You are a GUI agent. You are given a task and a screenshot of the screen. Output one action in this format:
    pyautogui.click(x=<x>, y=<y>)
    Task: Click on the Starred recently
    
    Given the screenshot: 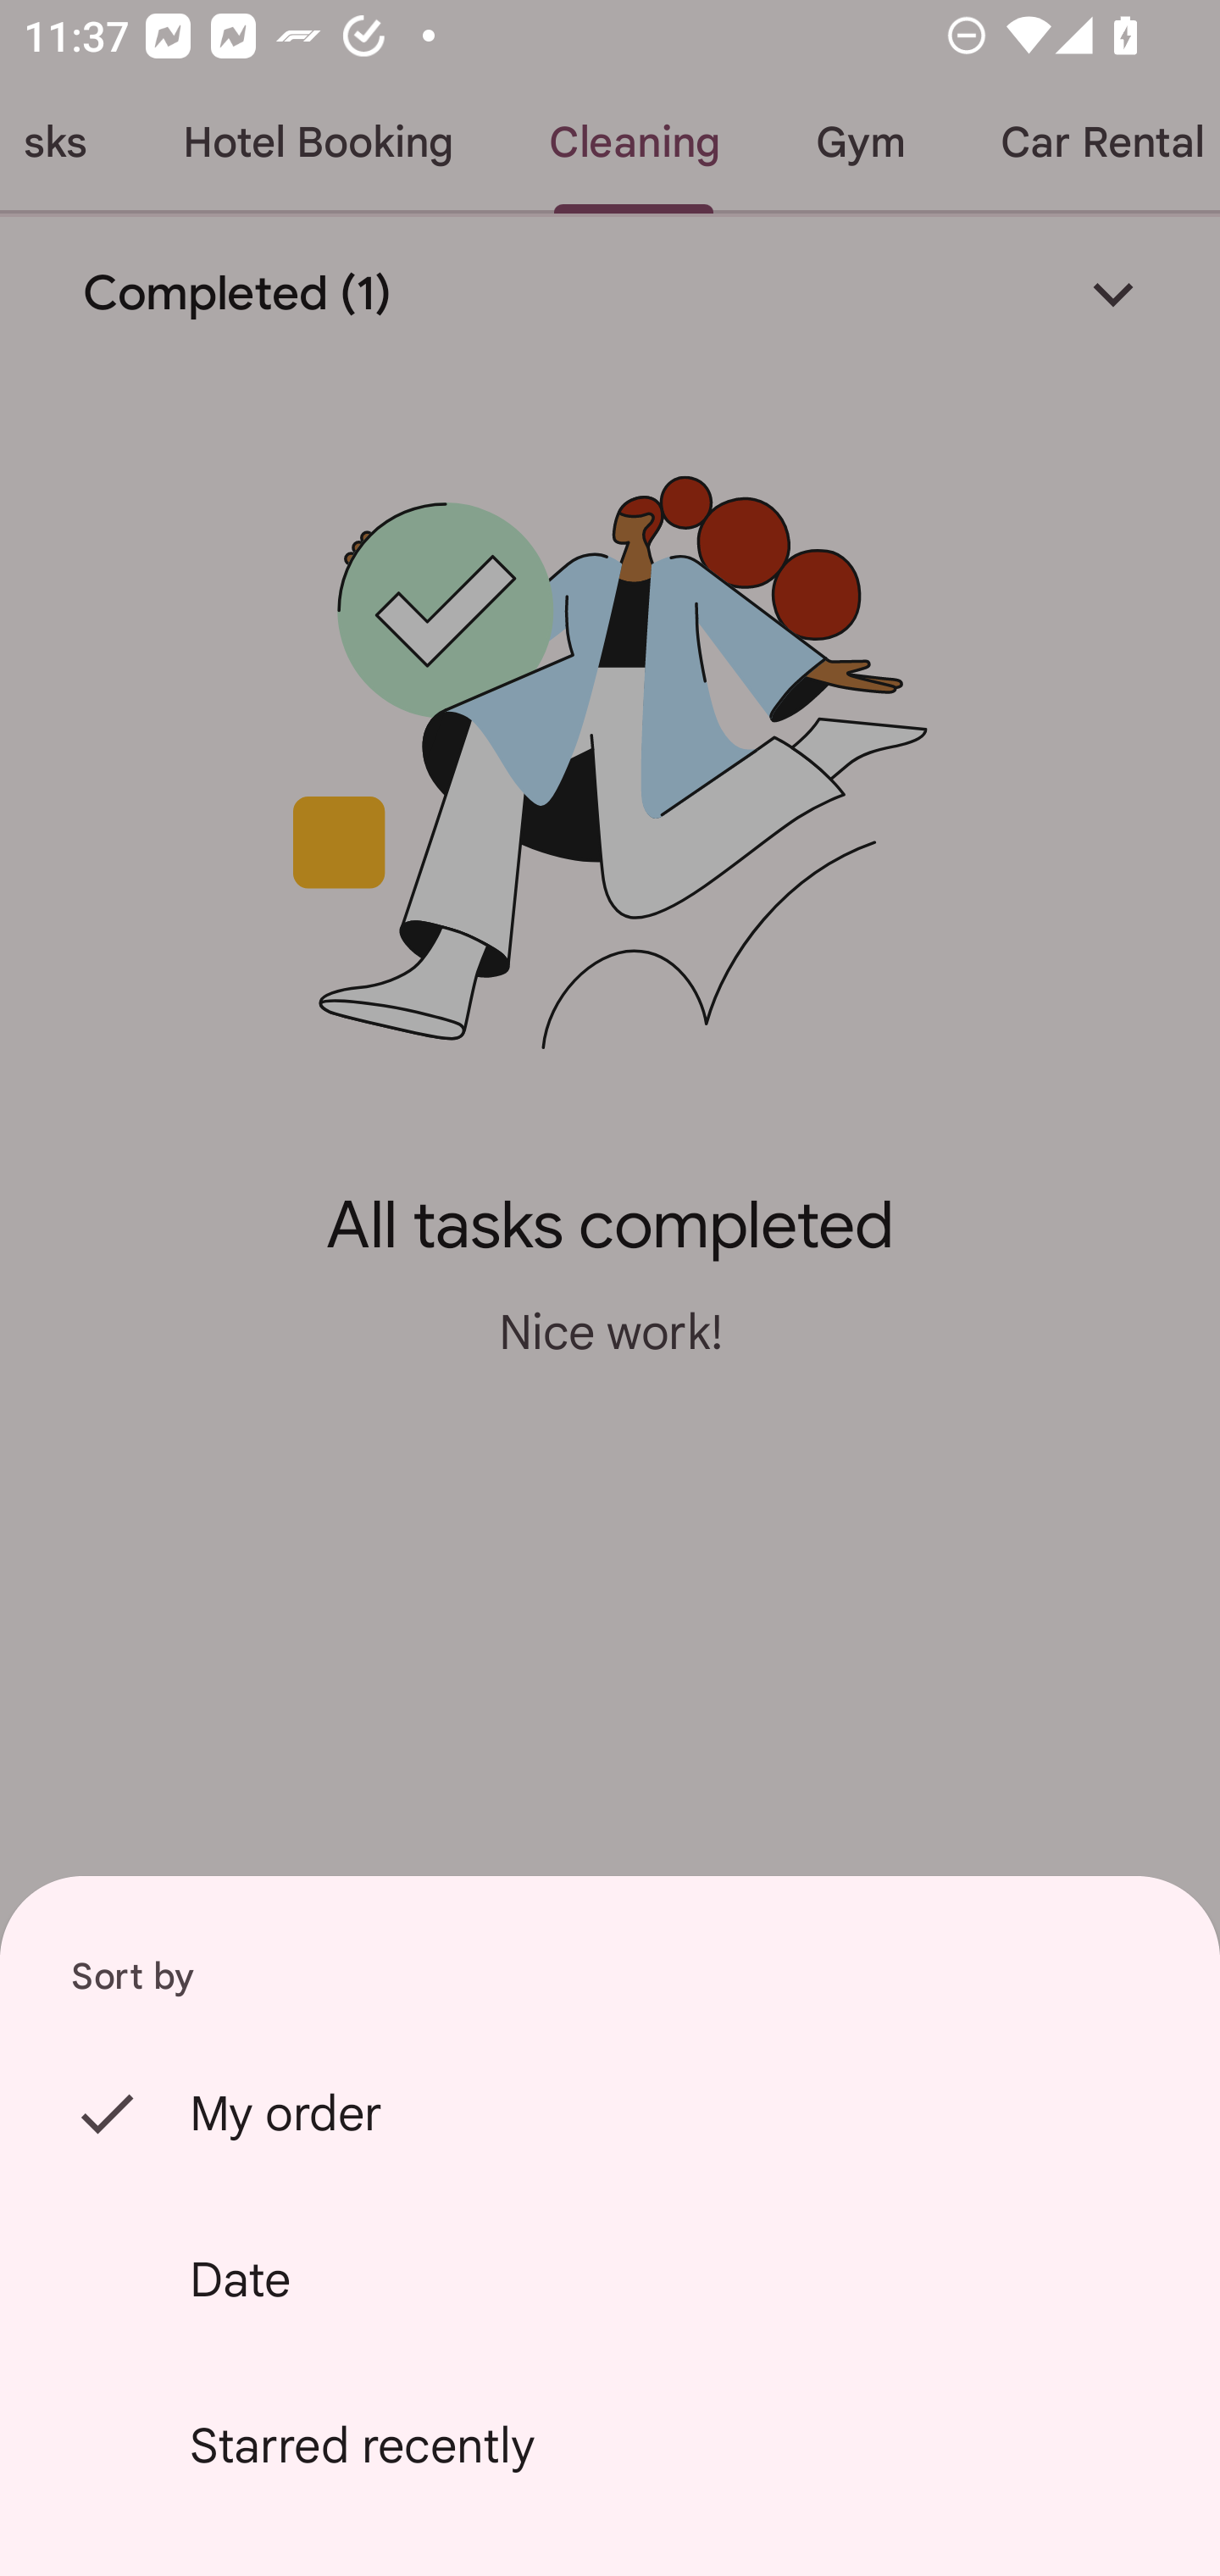 What is the action you would take?
    pyautogui.click(x=610, y=2446)
    